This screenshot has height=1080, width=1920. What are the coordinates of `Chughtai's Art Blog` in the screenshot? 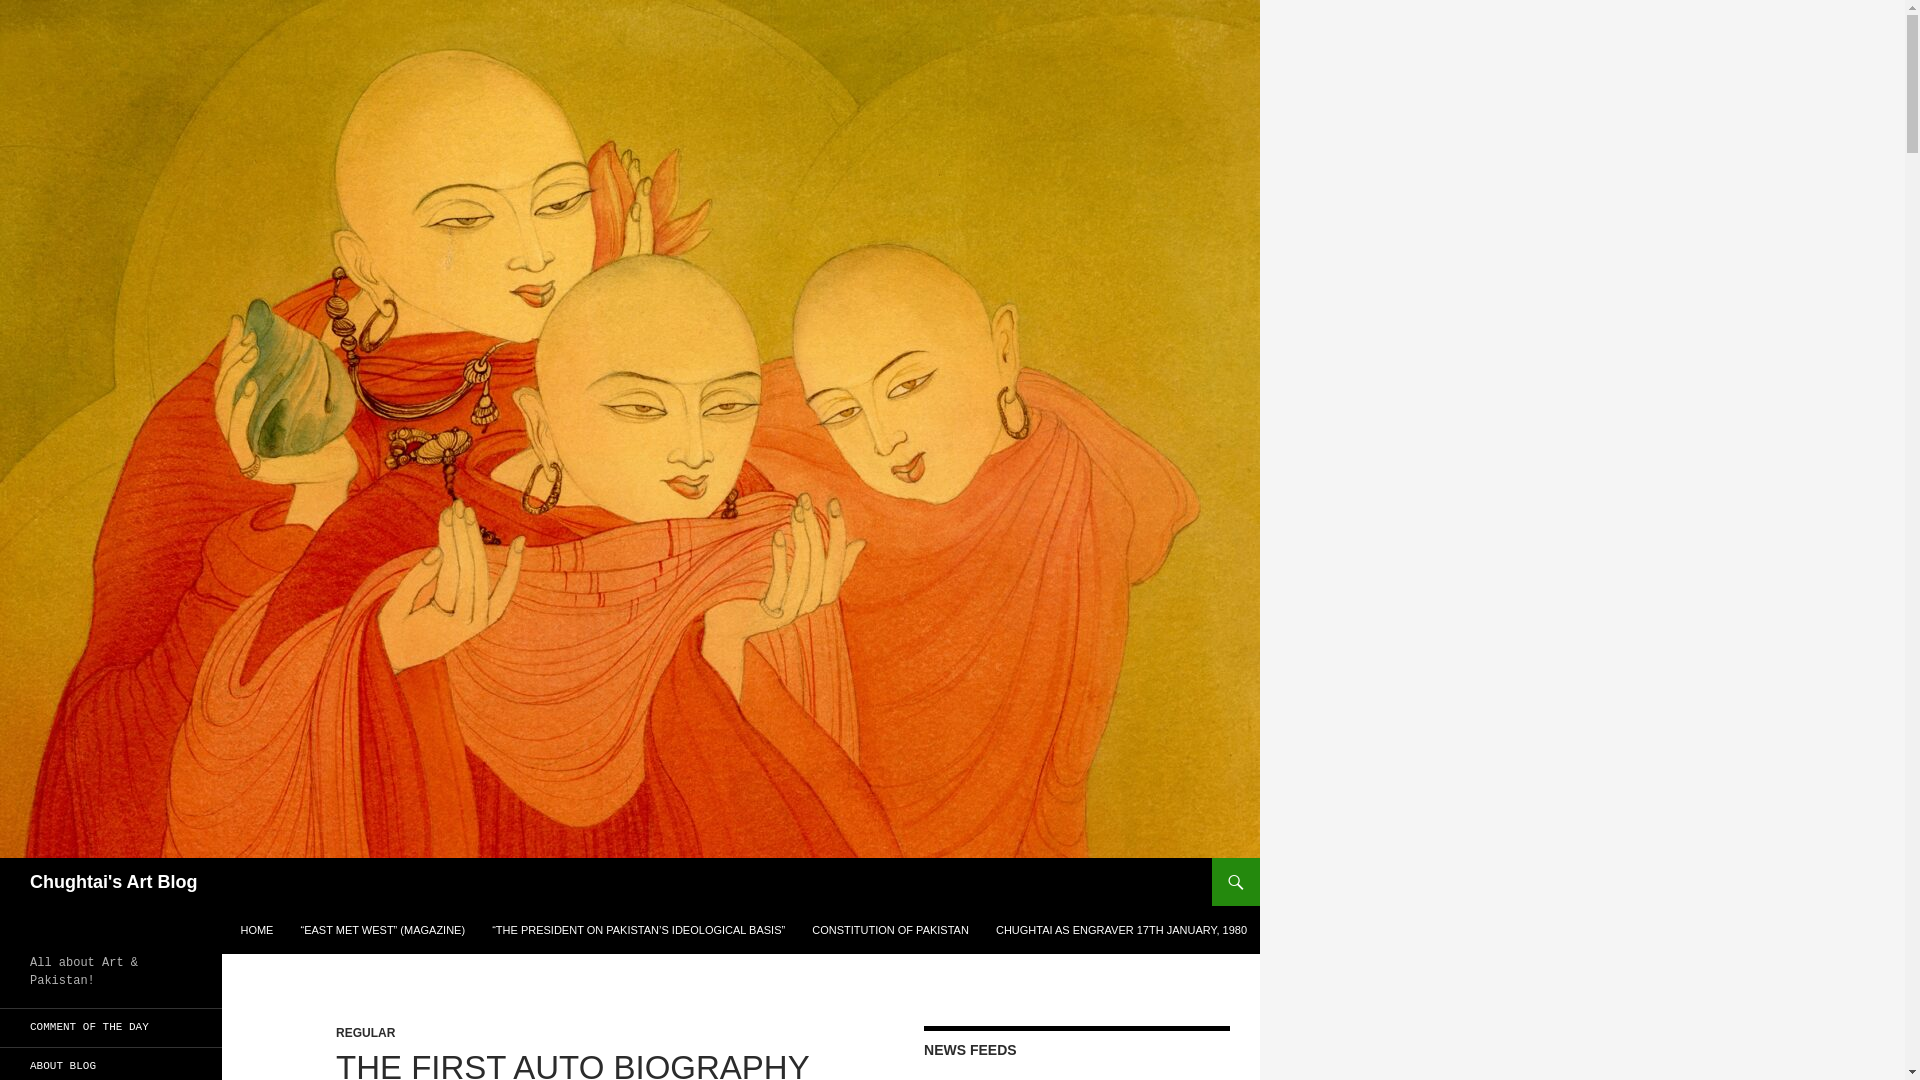 It's located at (114, 882).